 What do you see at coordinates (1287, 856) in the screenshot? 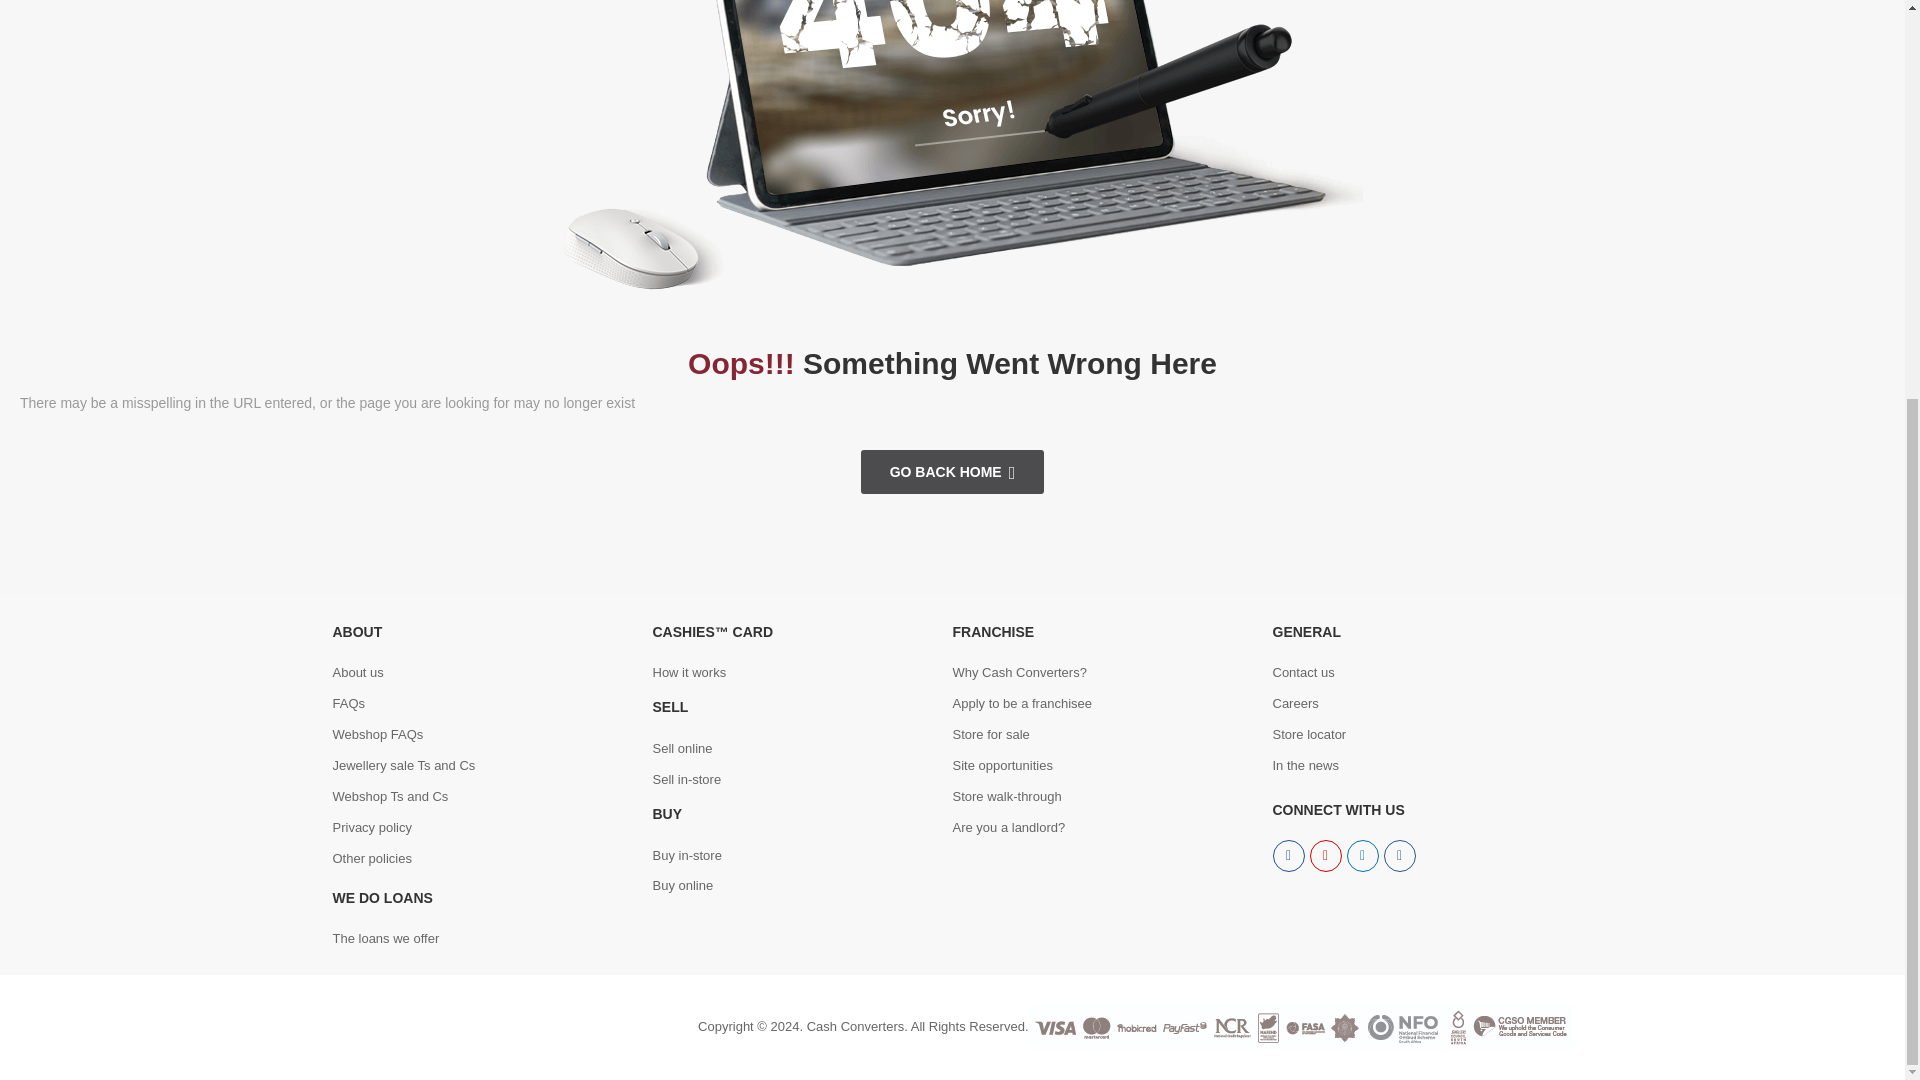
I see `facebook` at bounding box center [1287, 856].